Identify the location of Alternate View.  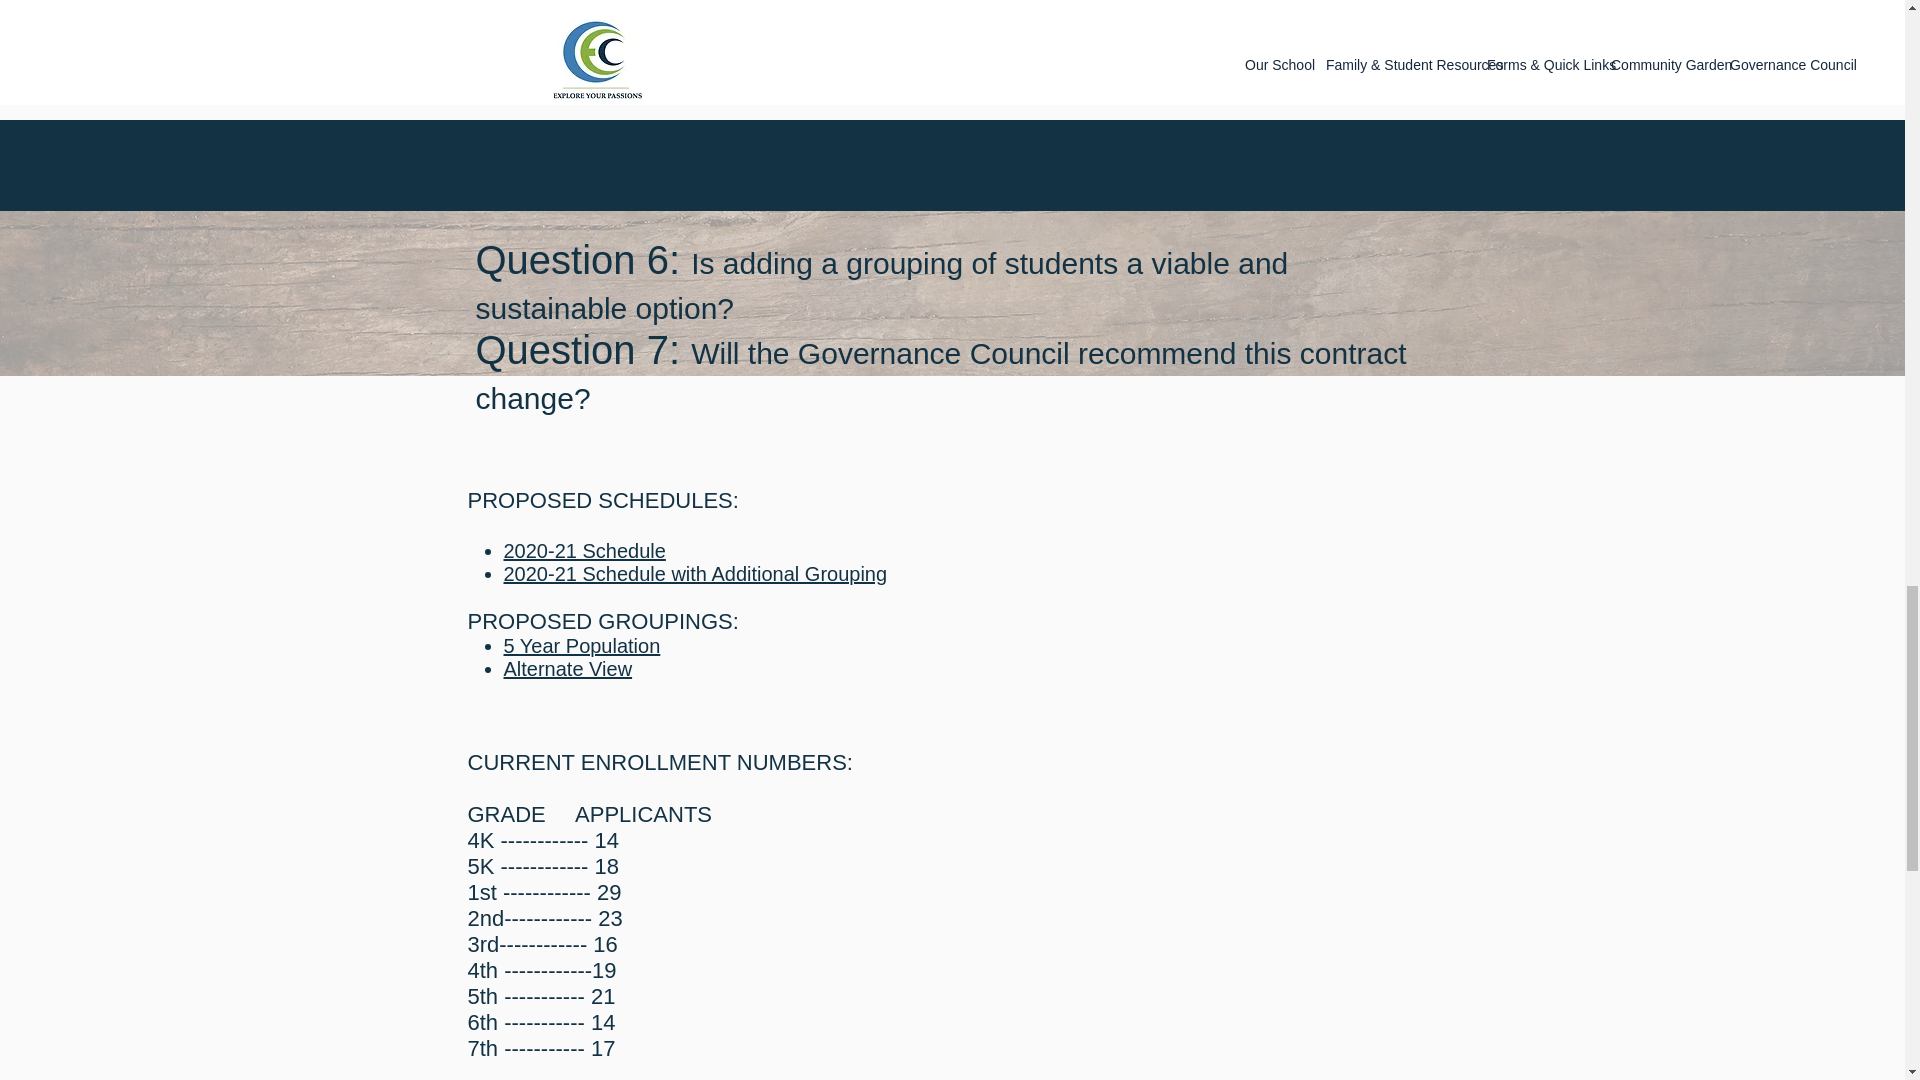
(568, 668).